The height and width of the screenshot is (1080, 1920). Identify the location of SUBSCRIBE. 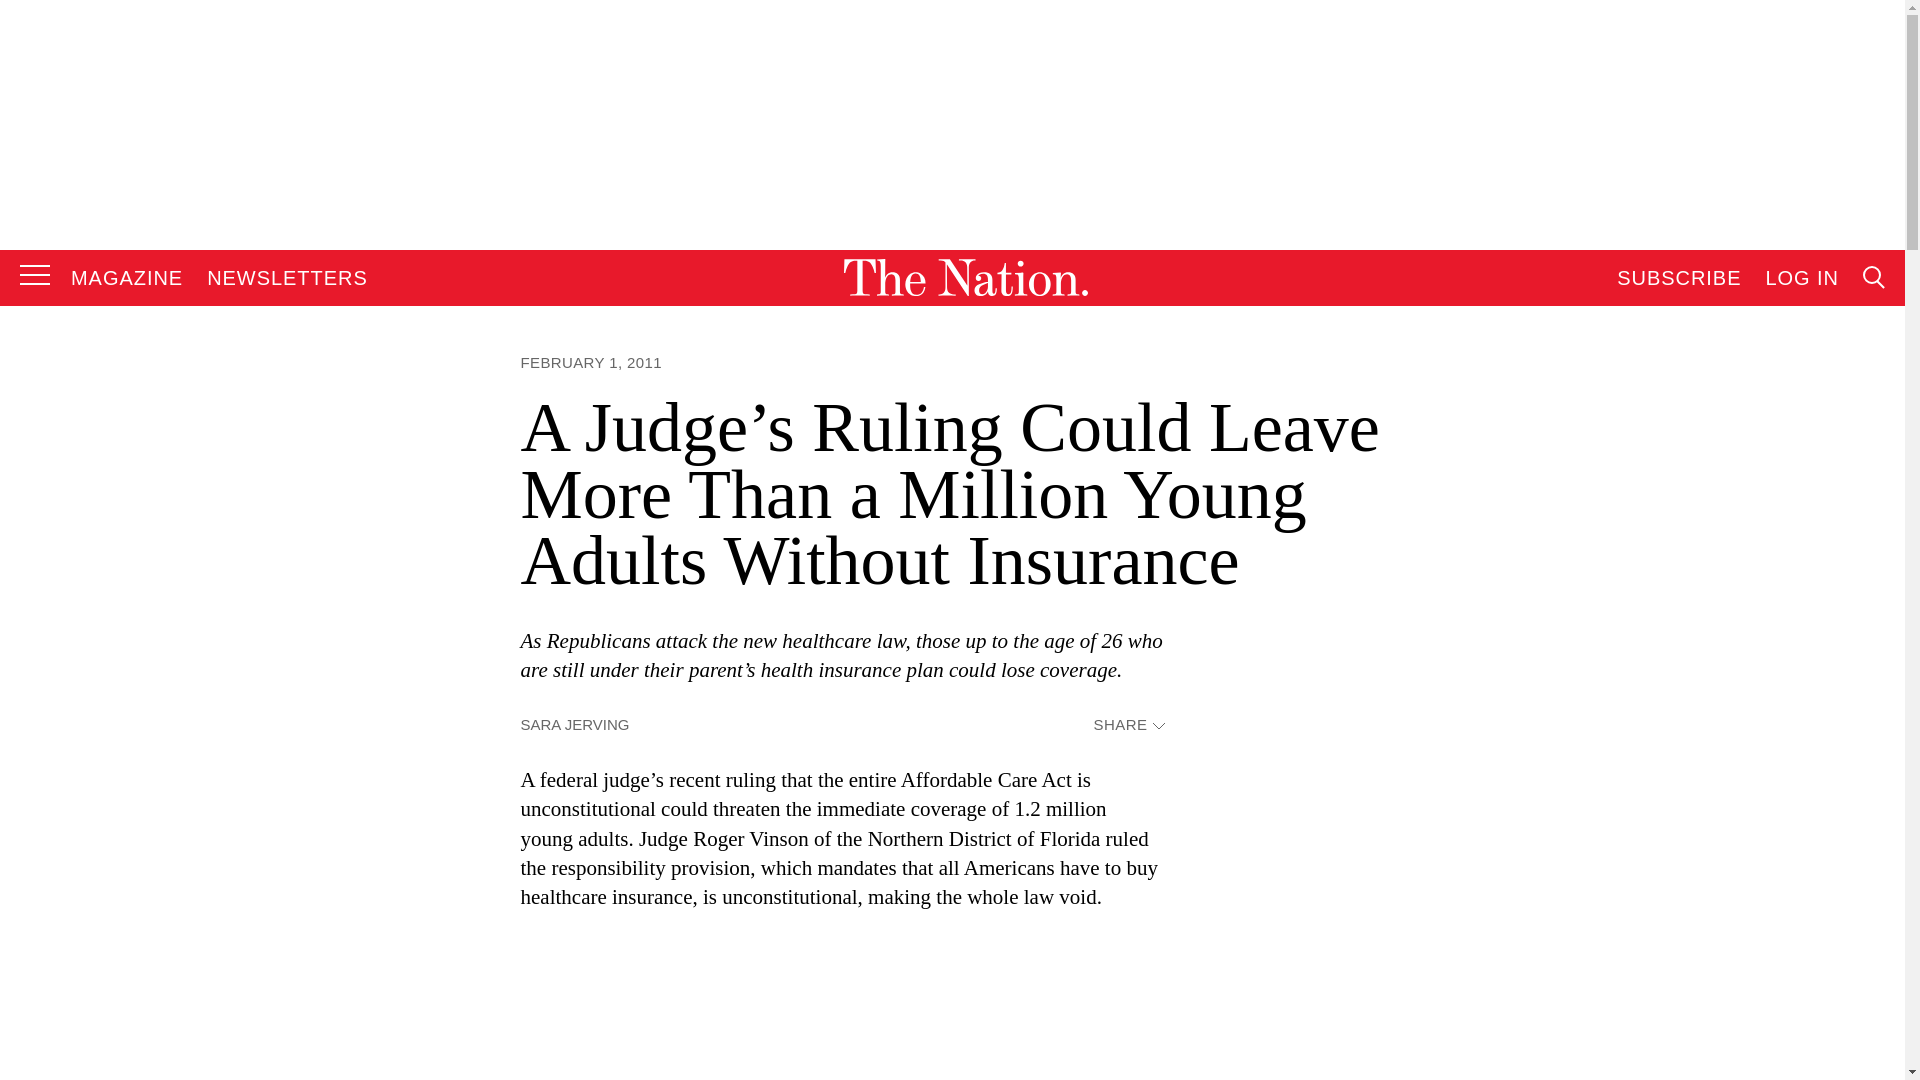
(1678, 278).